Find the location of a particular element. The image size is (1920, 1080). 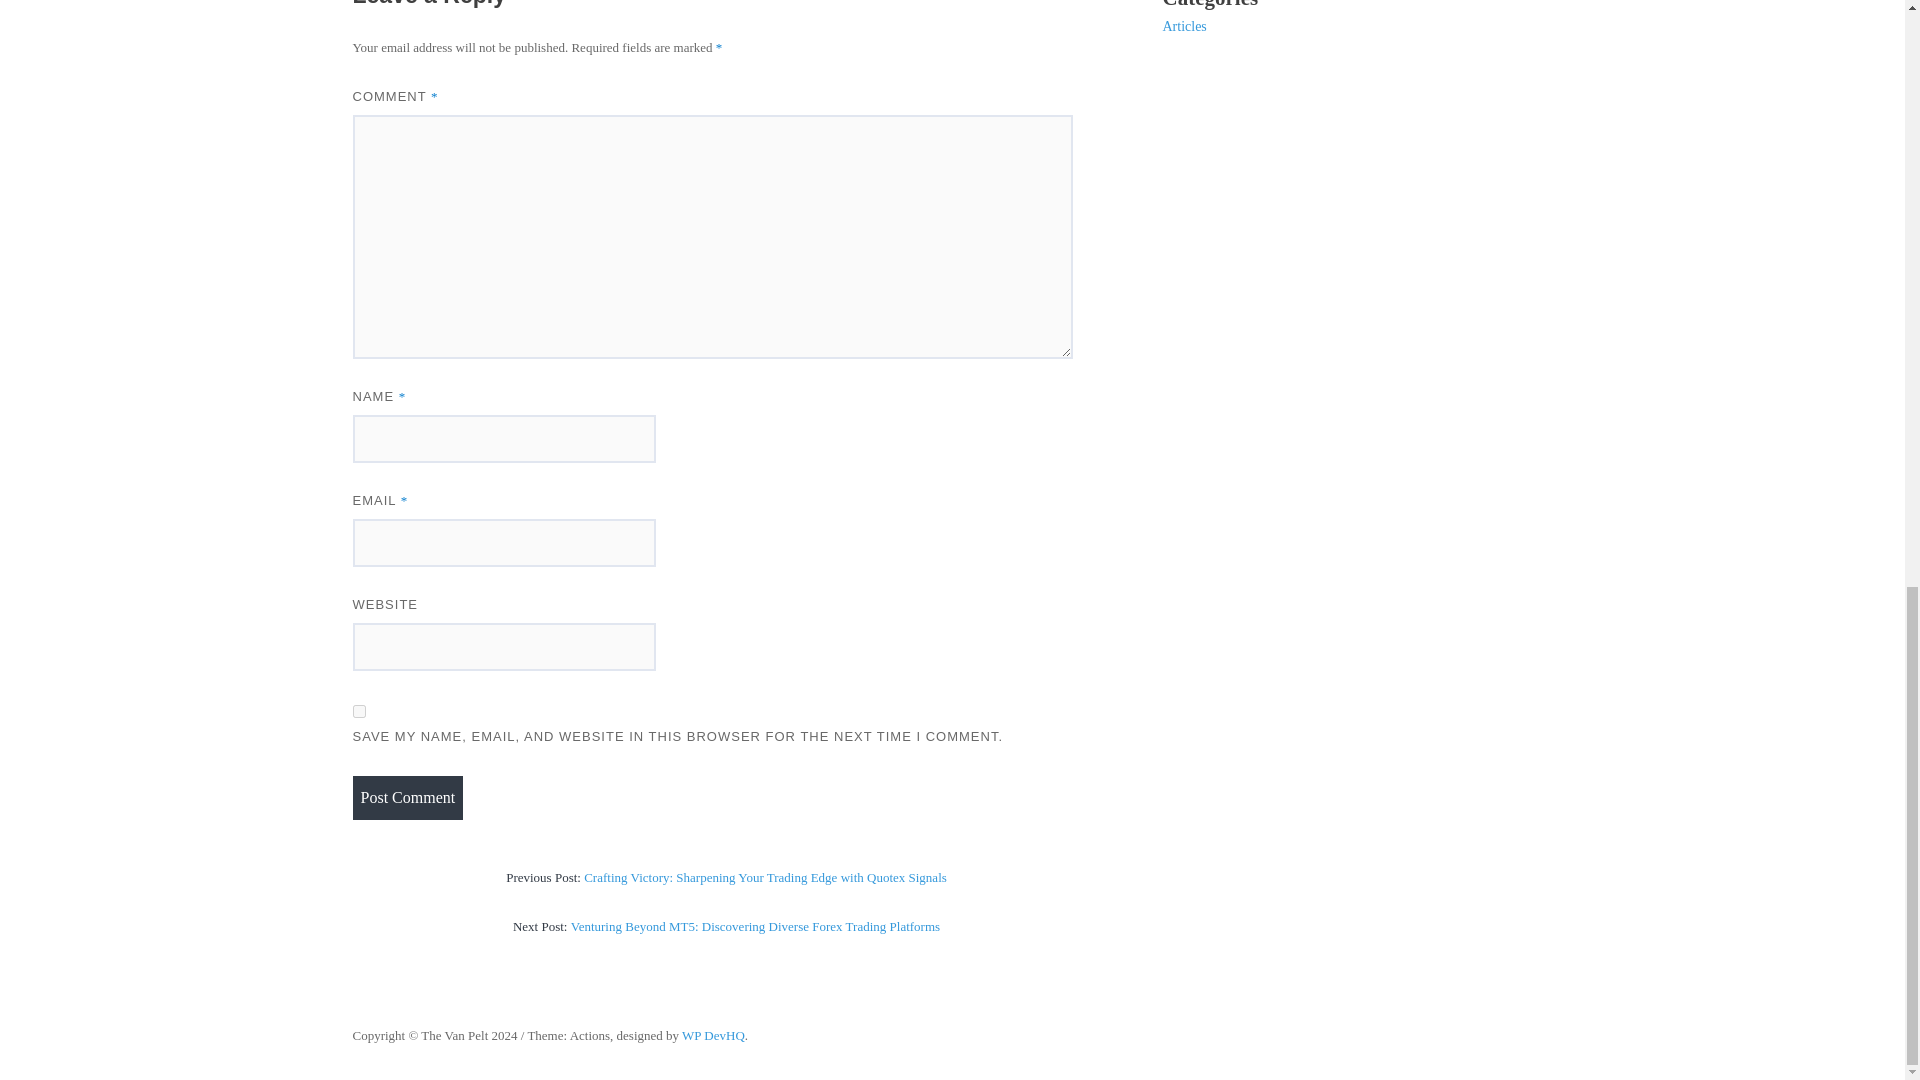

yes is located at coordinates (358, 712).